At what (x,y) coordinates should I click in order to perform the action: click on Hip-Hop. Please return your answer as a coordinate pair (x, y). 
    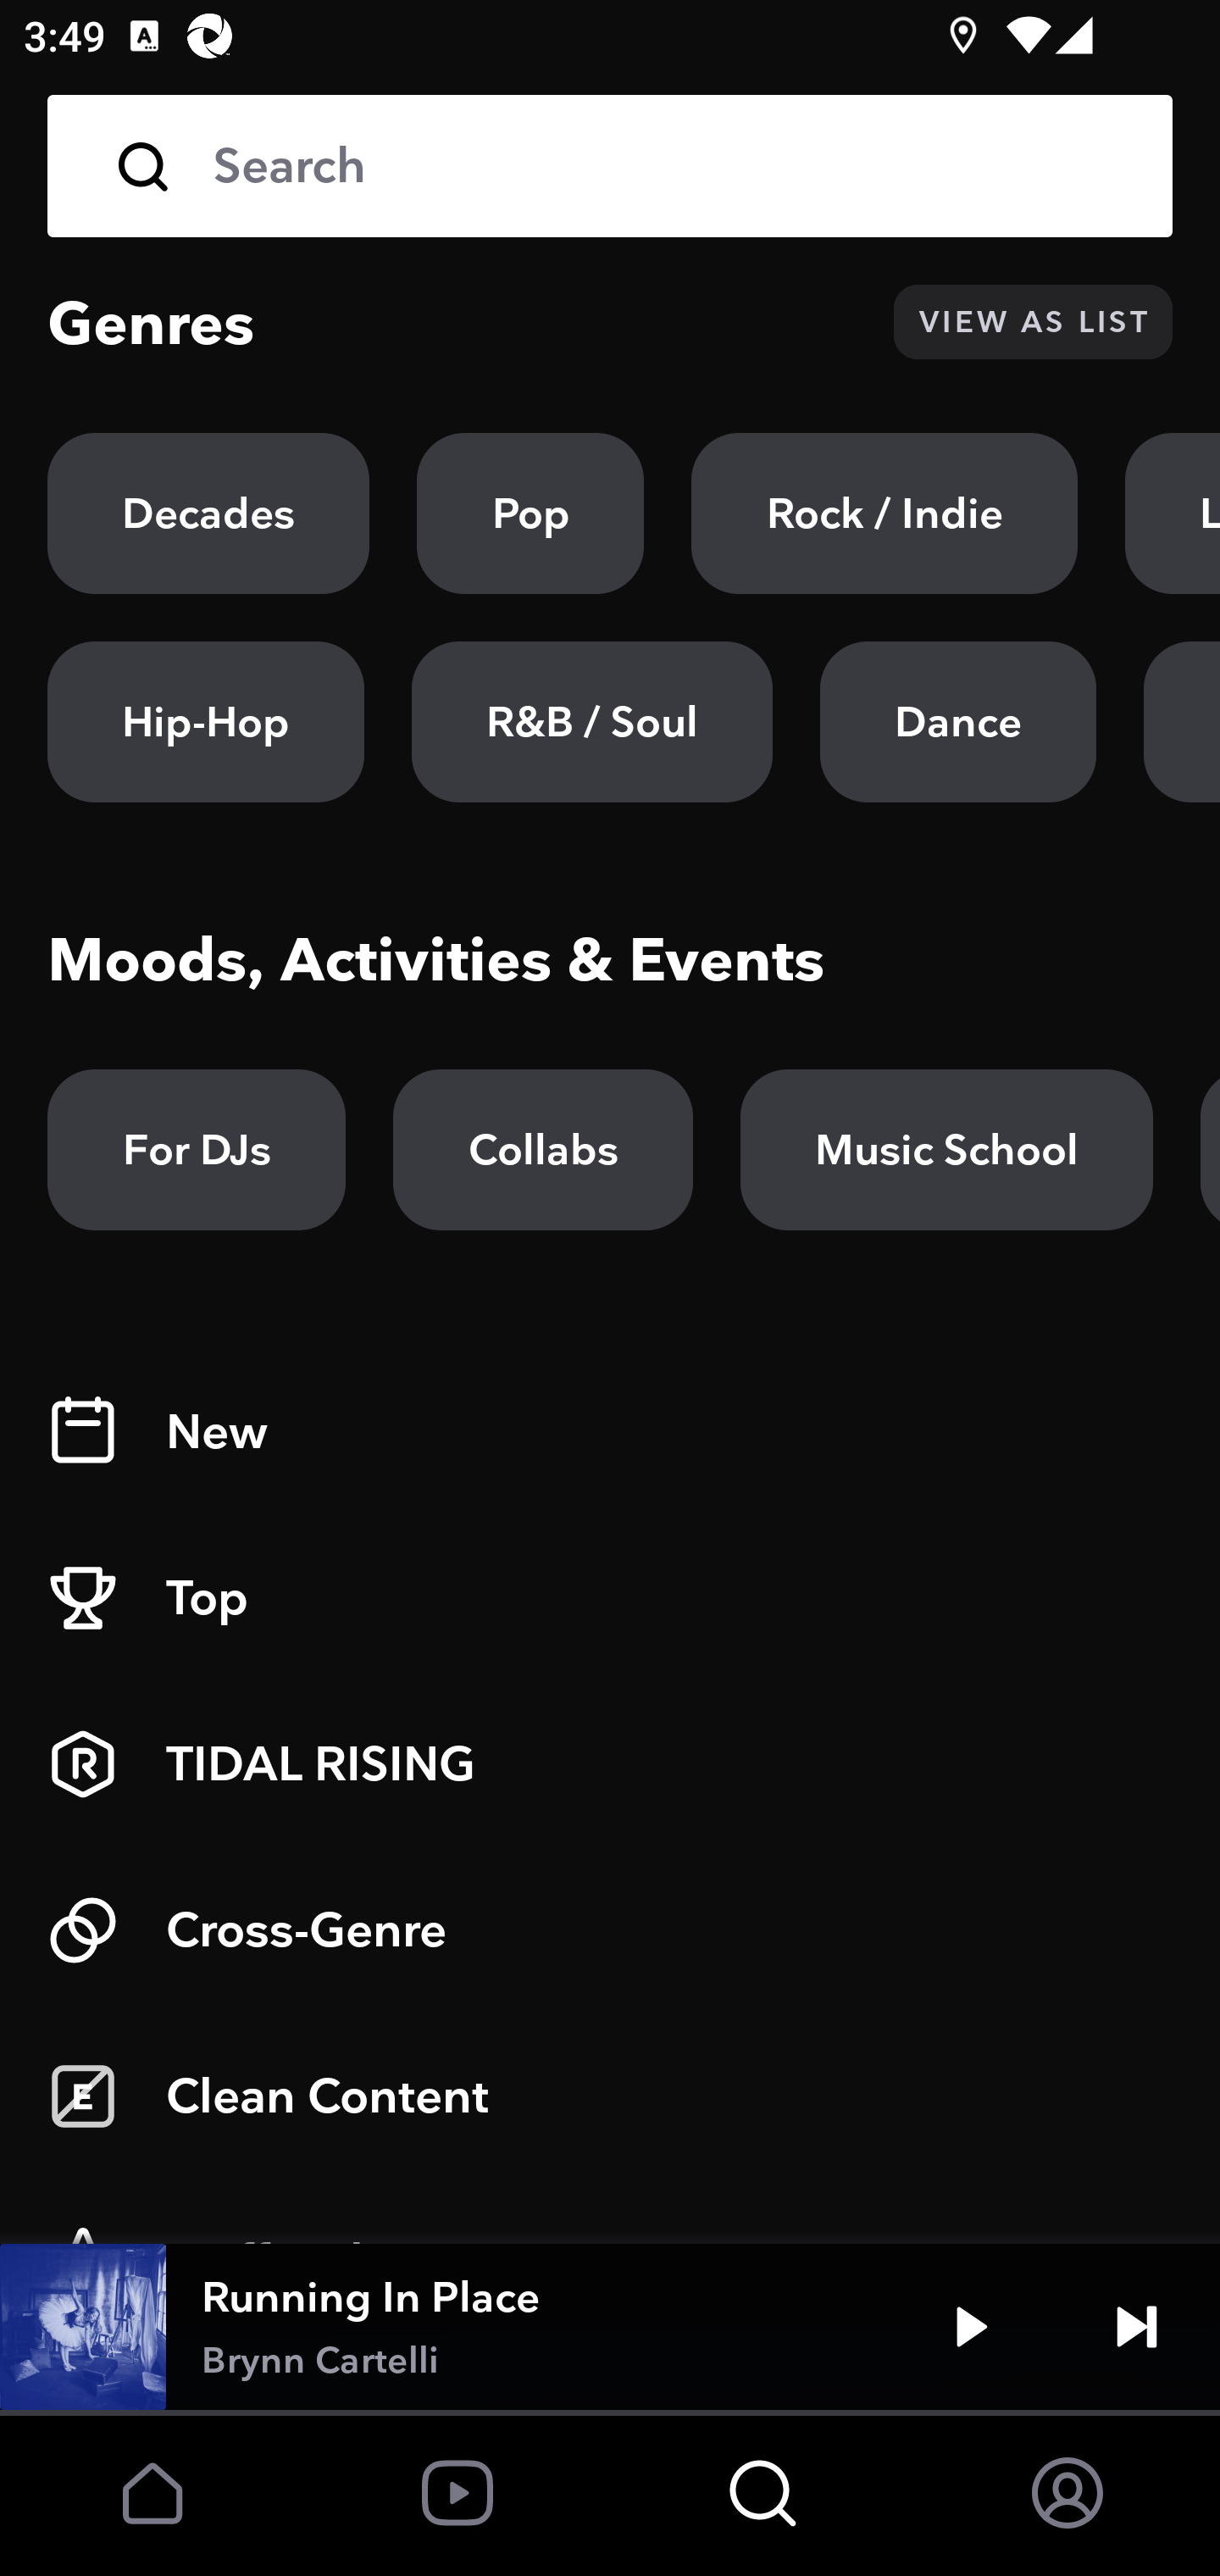
    Looking at the image, I should click on (206, 722).